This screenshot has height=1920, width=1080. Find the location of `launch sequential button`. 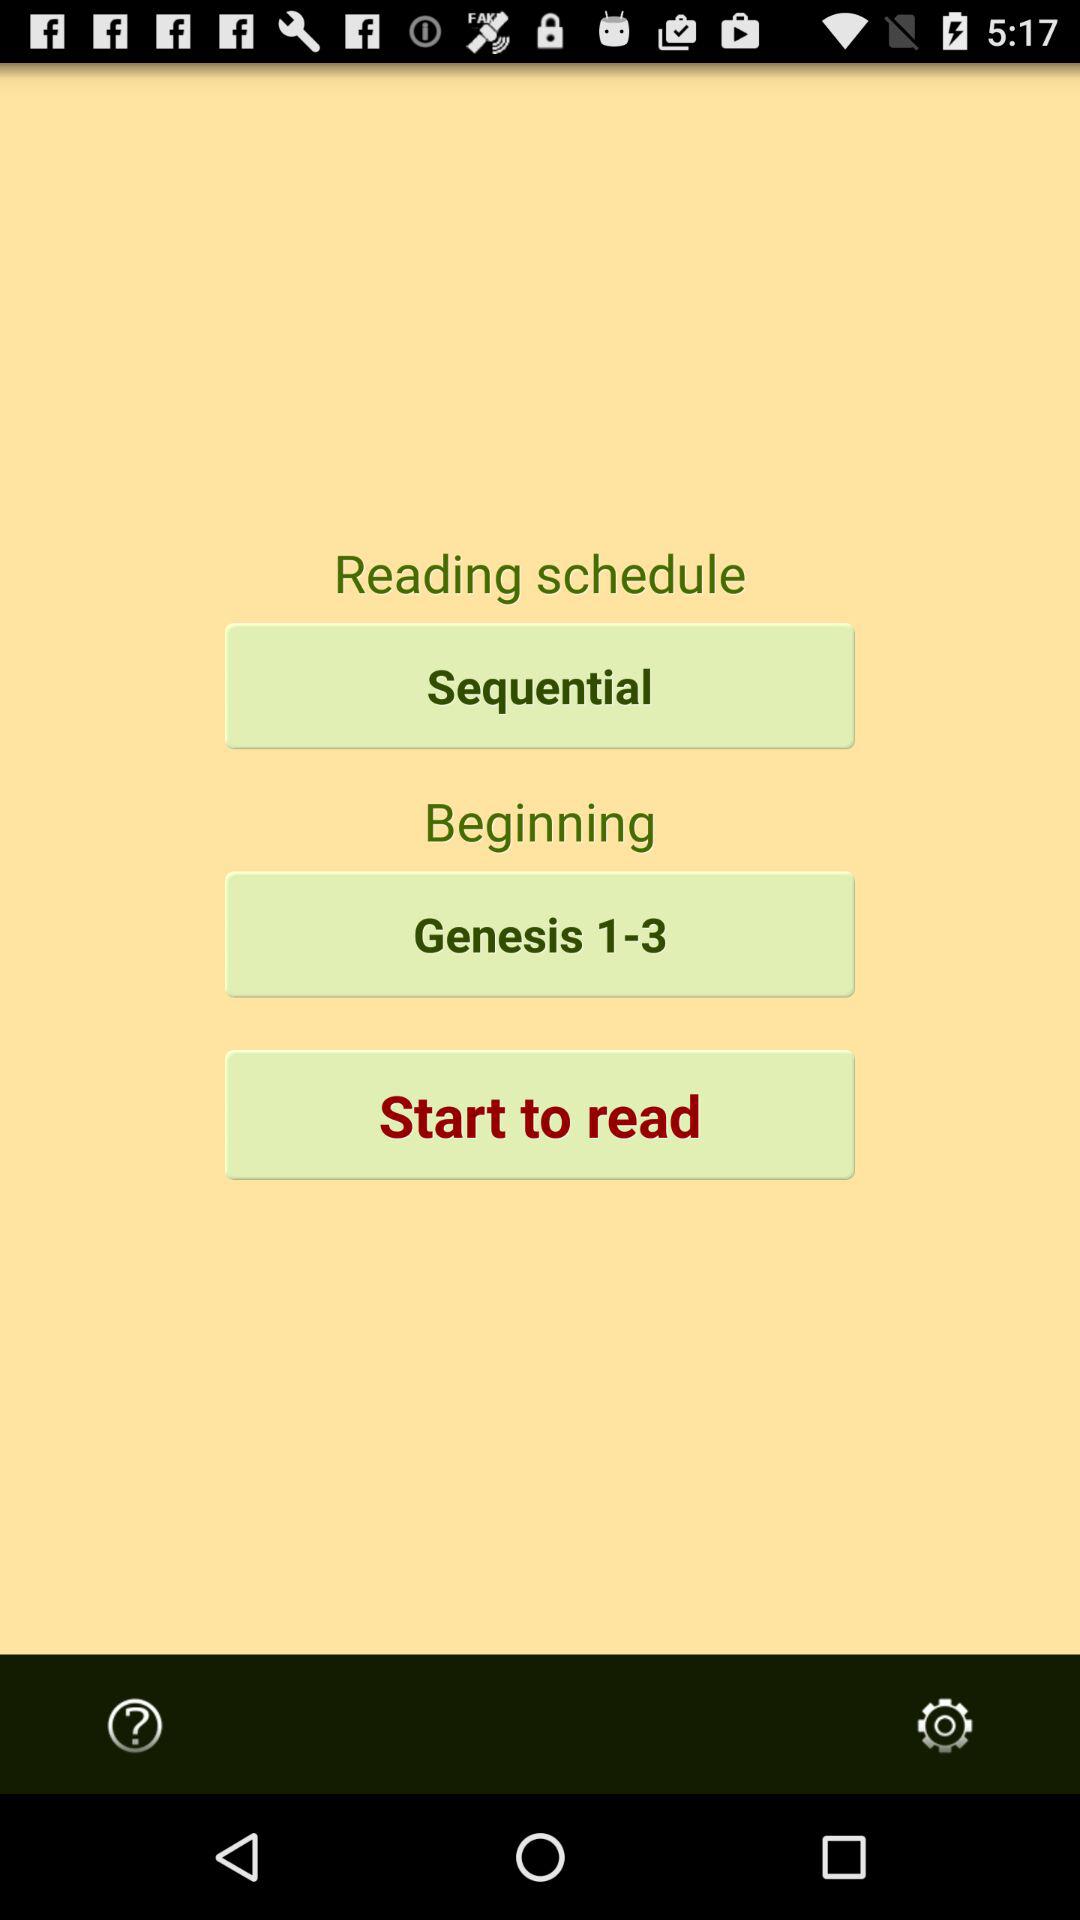

launch sequential button is located at coordinates (540, 686).